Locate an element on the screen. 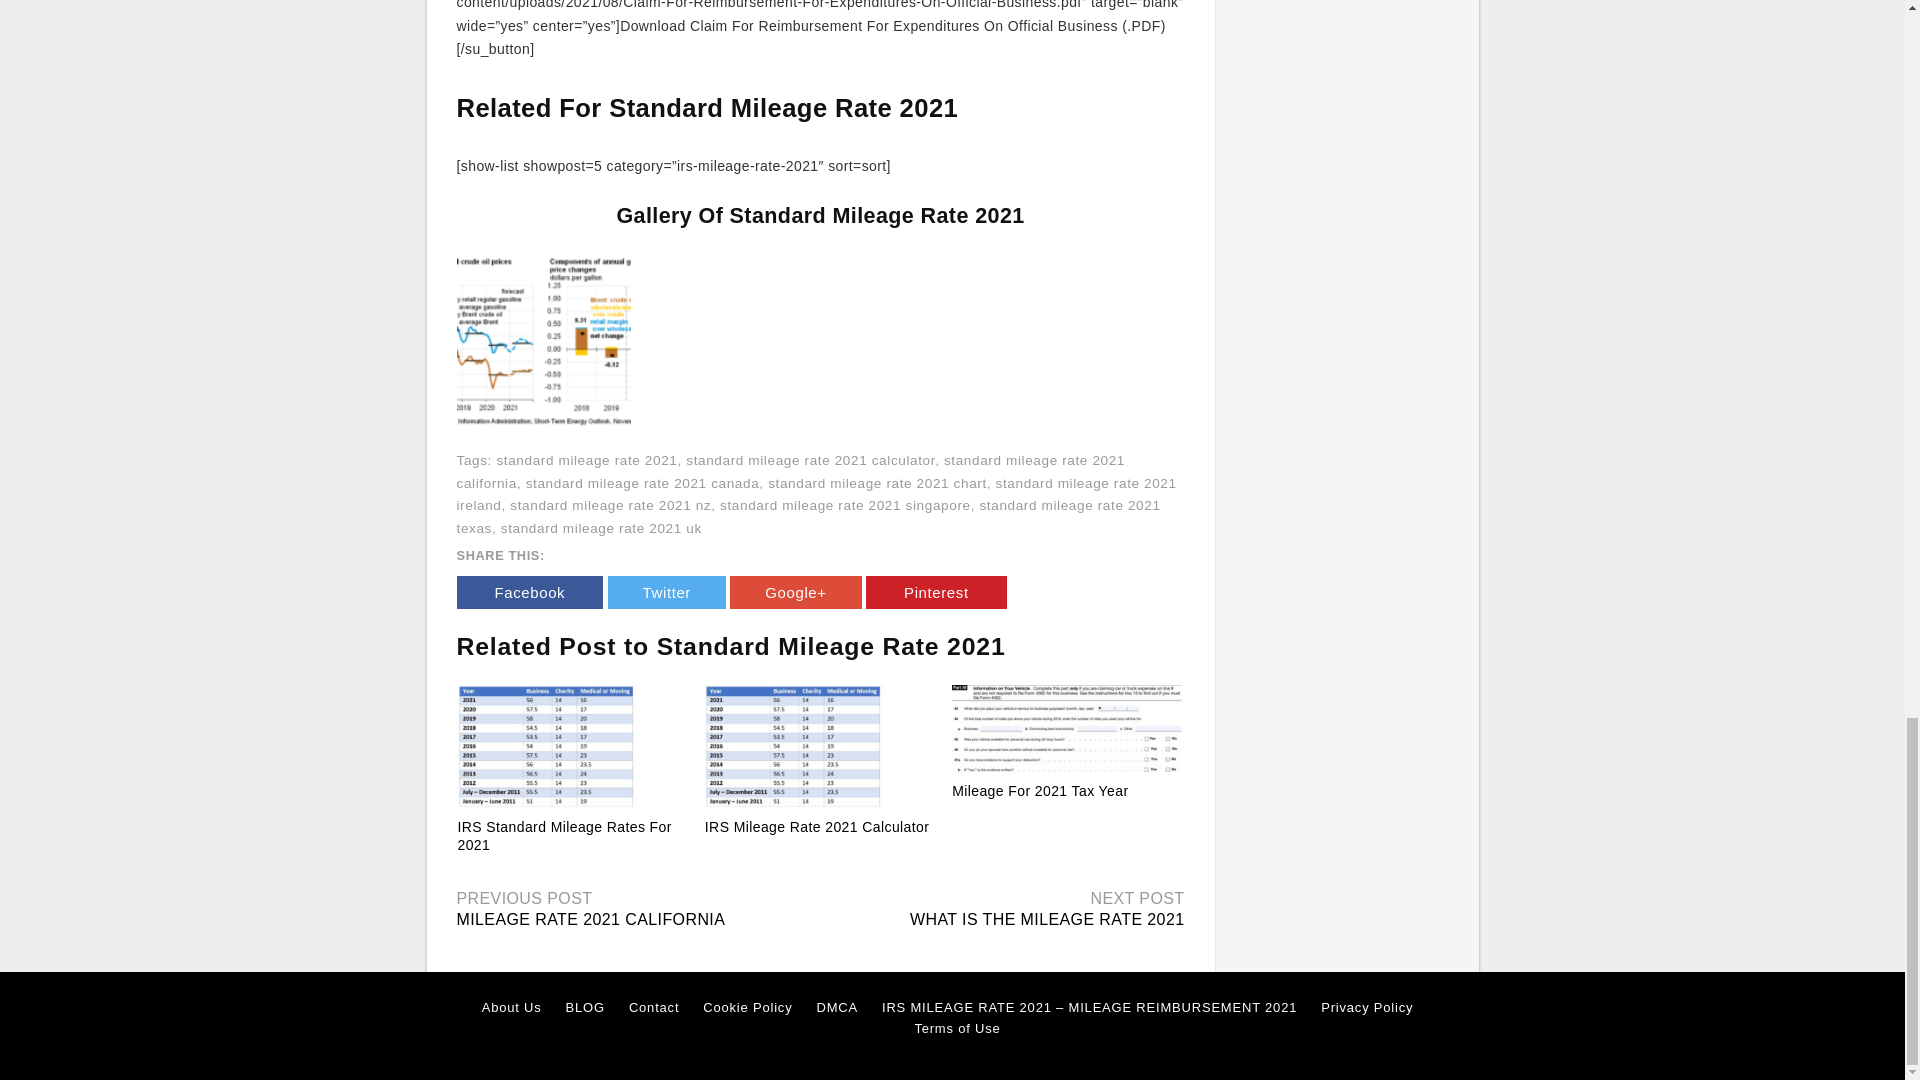 The width and height of the screenshot is (1920, 1080). standard mileage rate 2021 chart is located at coordinates (877, 482).